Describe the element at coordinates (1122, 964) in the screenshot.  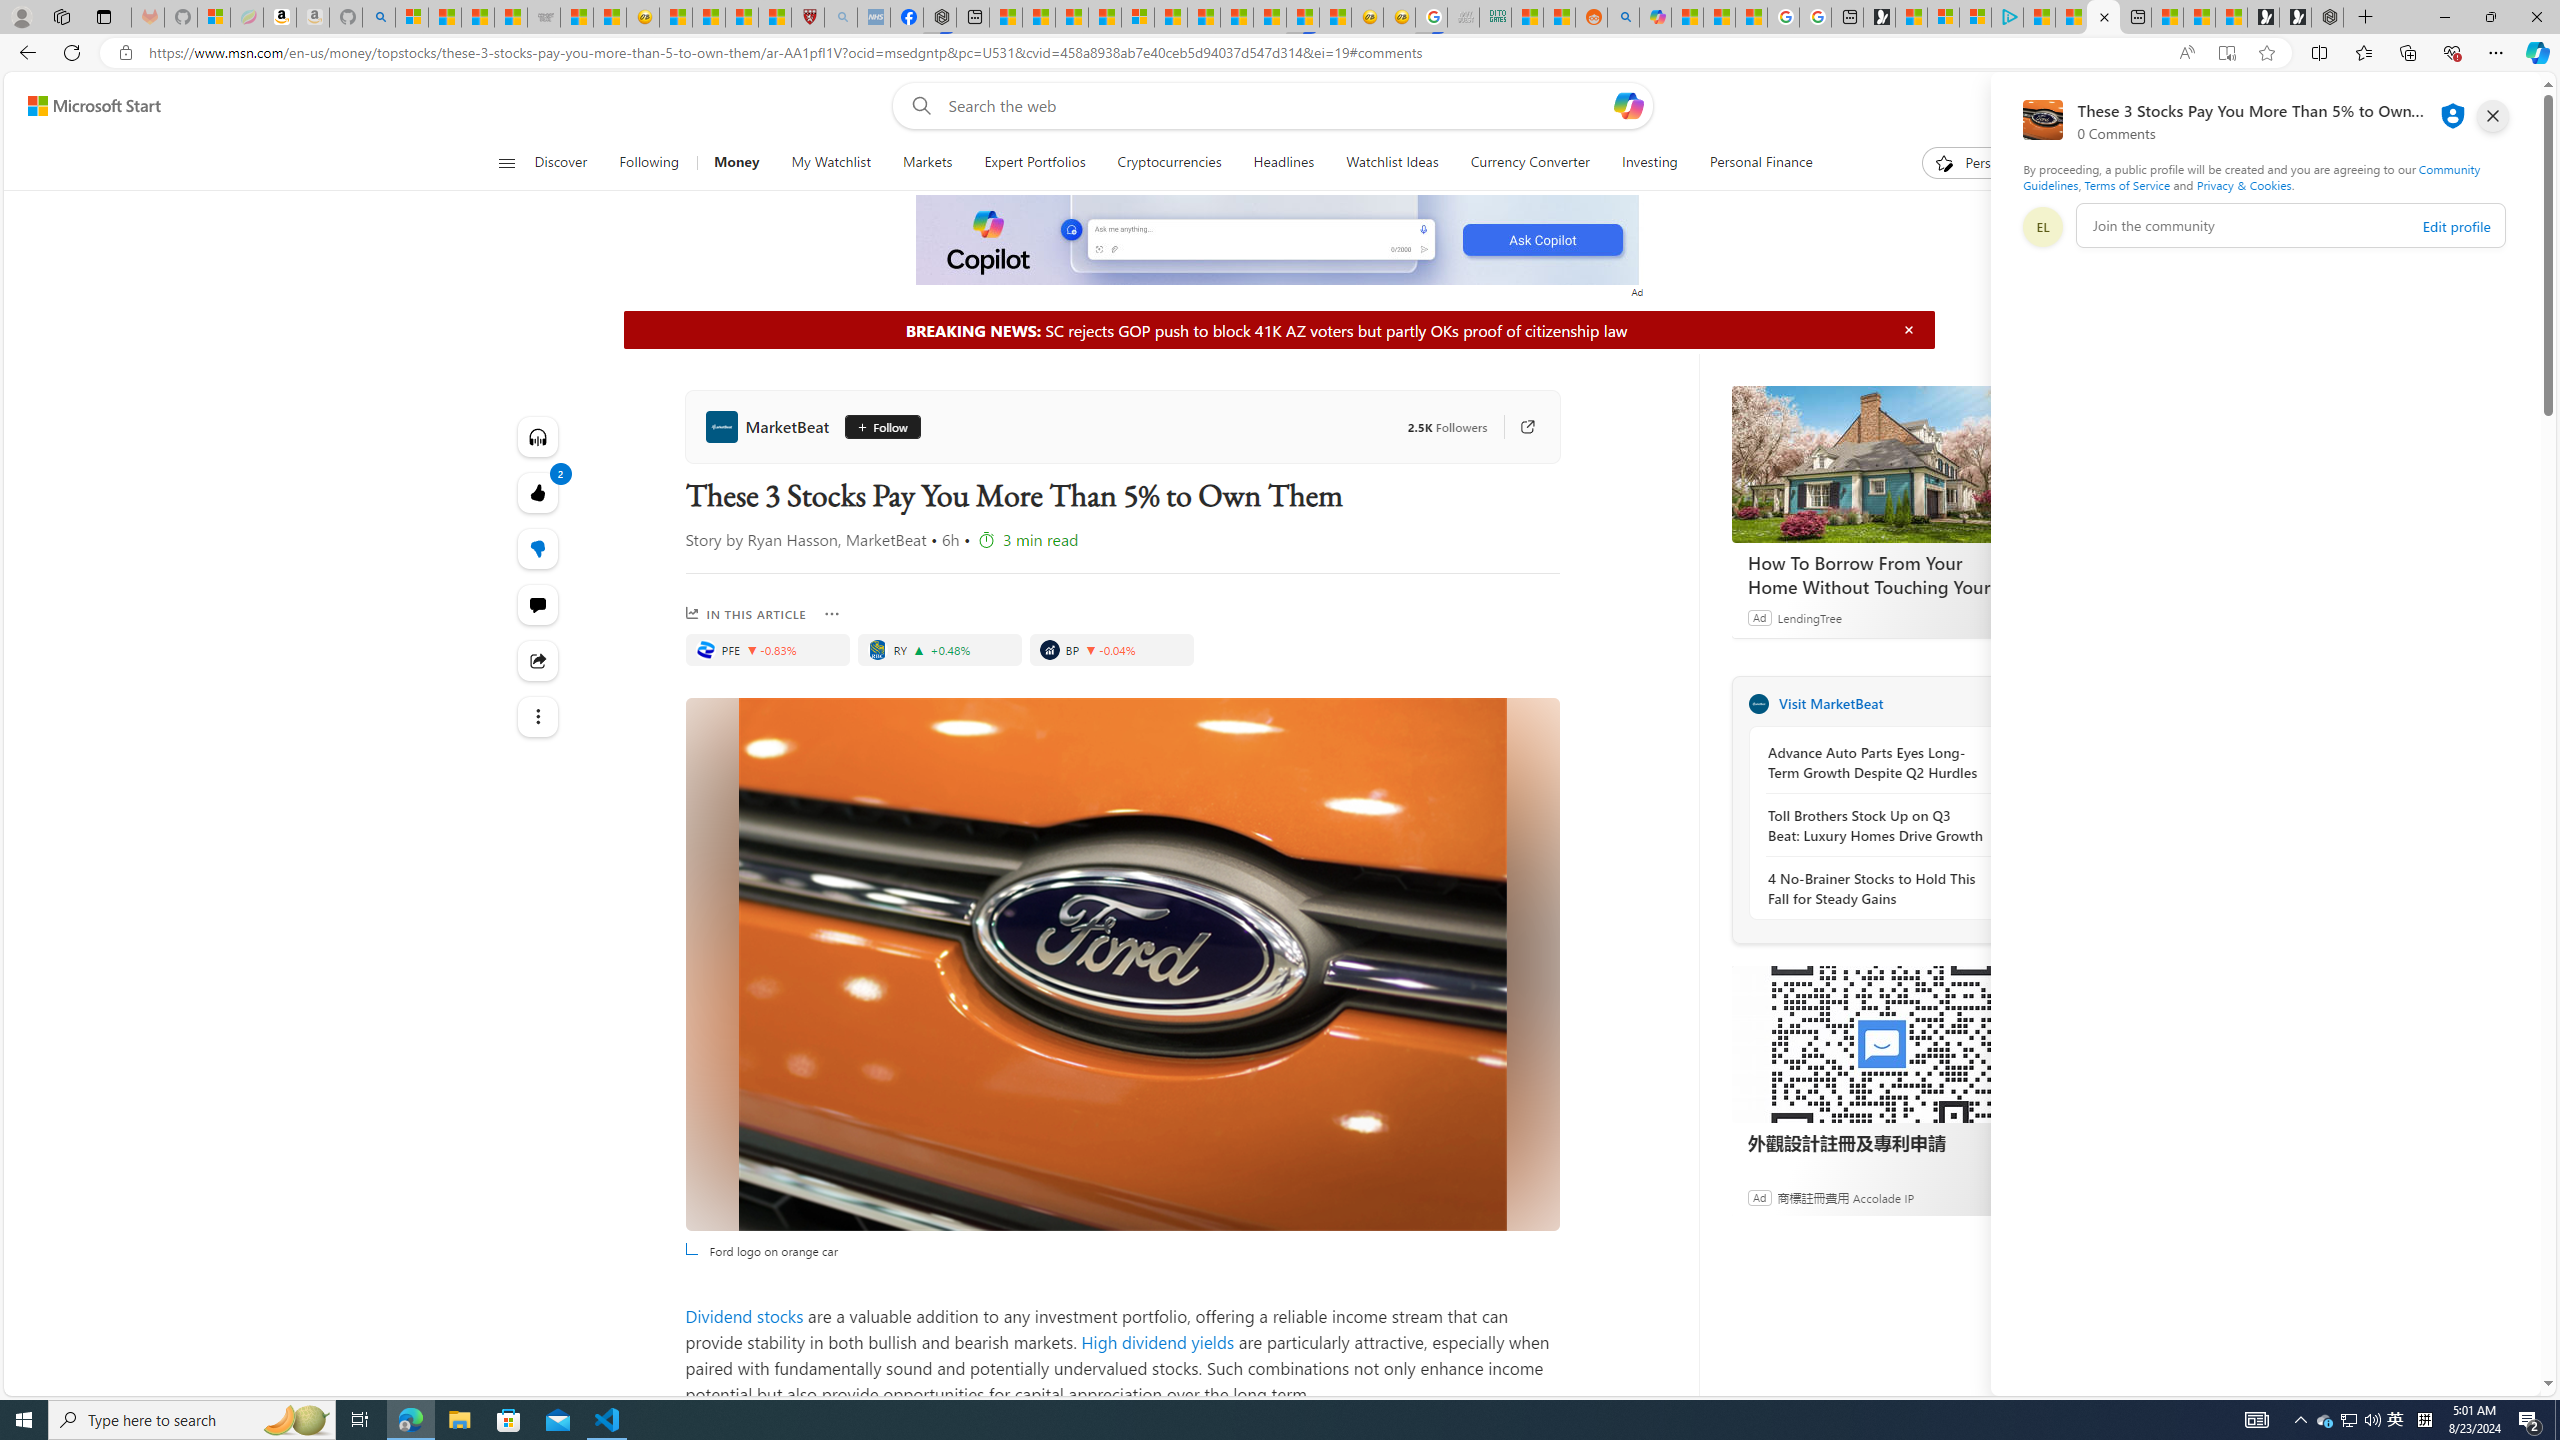
I see `Ford logo on orange car` at that location.